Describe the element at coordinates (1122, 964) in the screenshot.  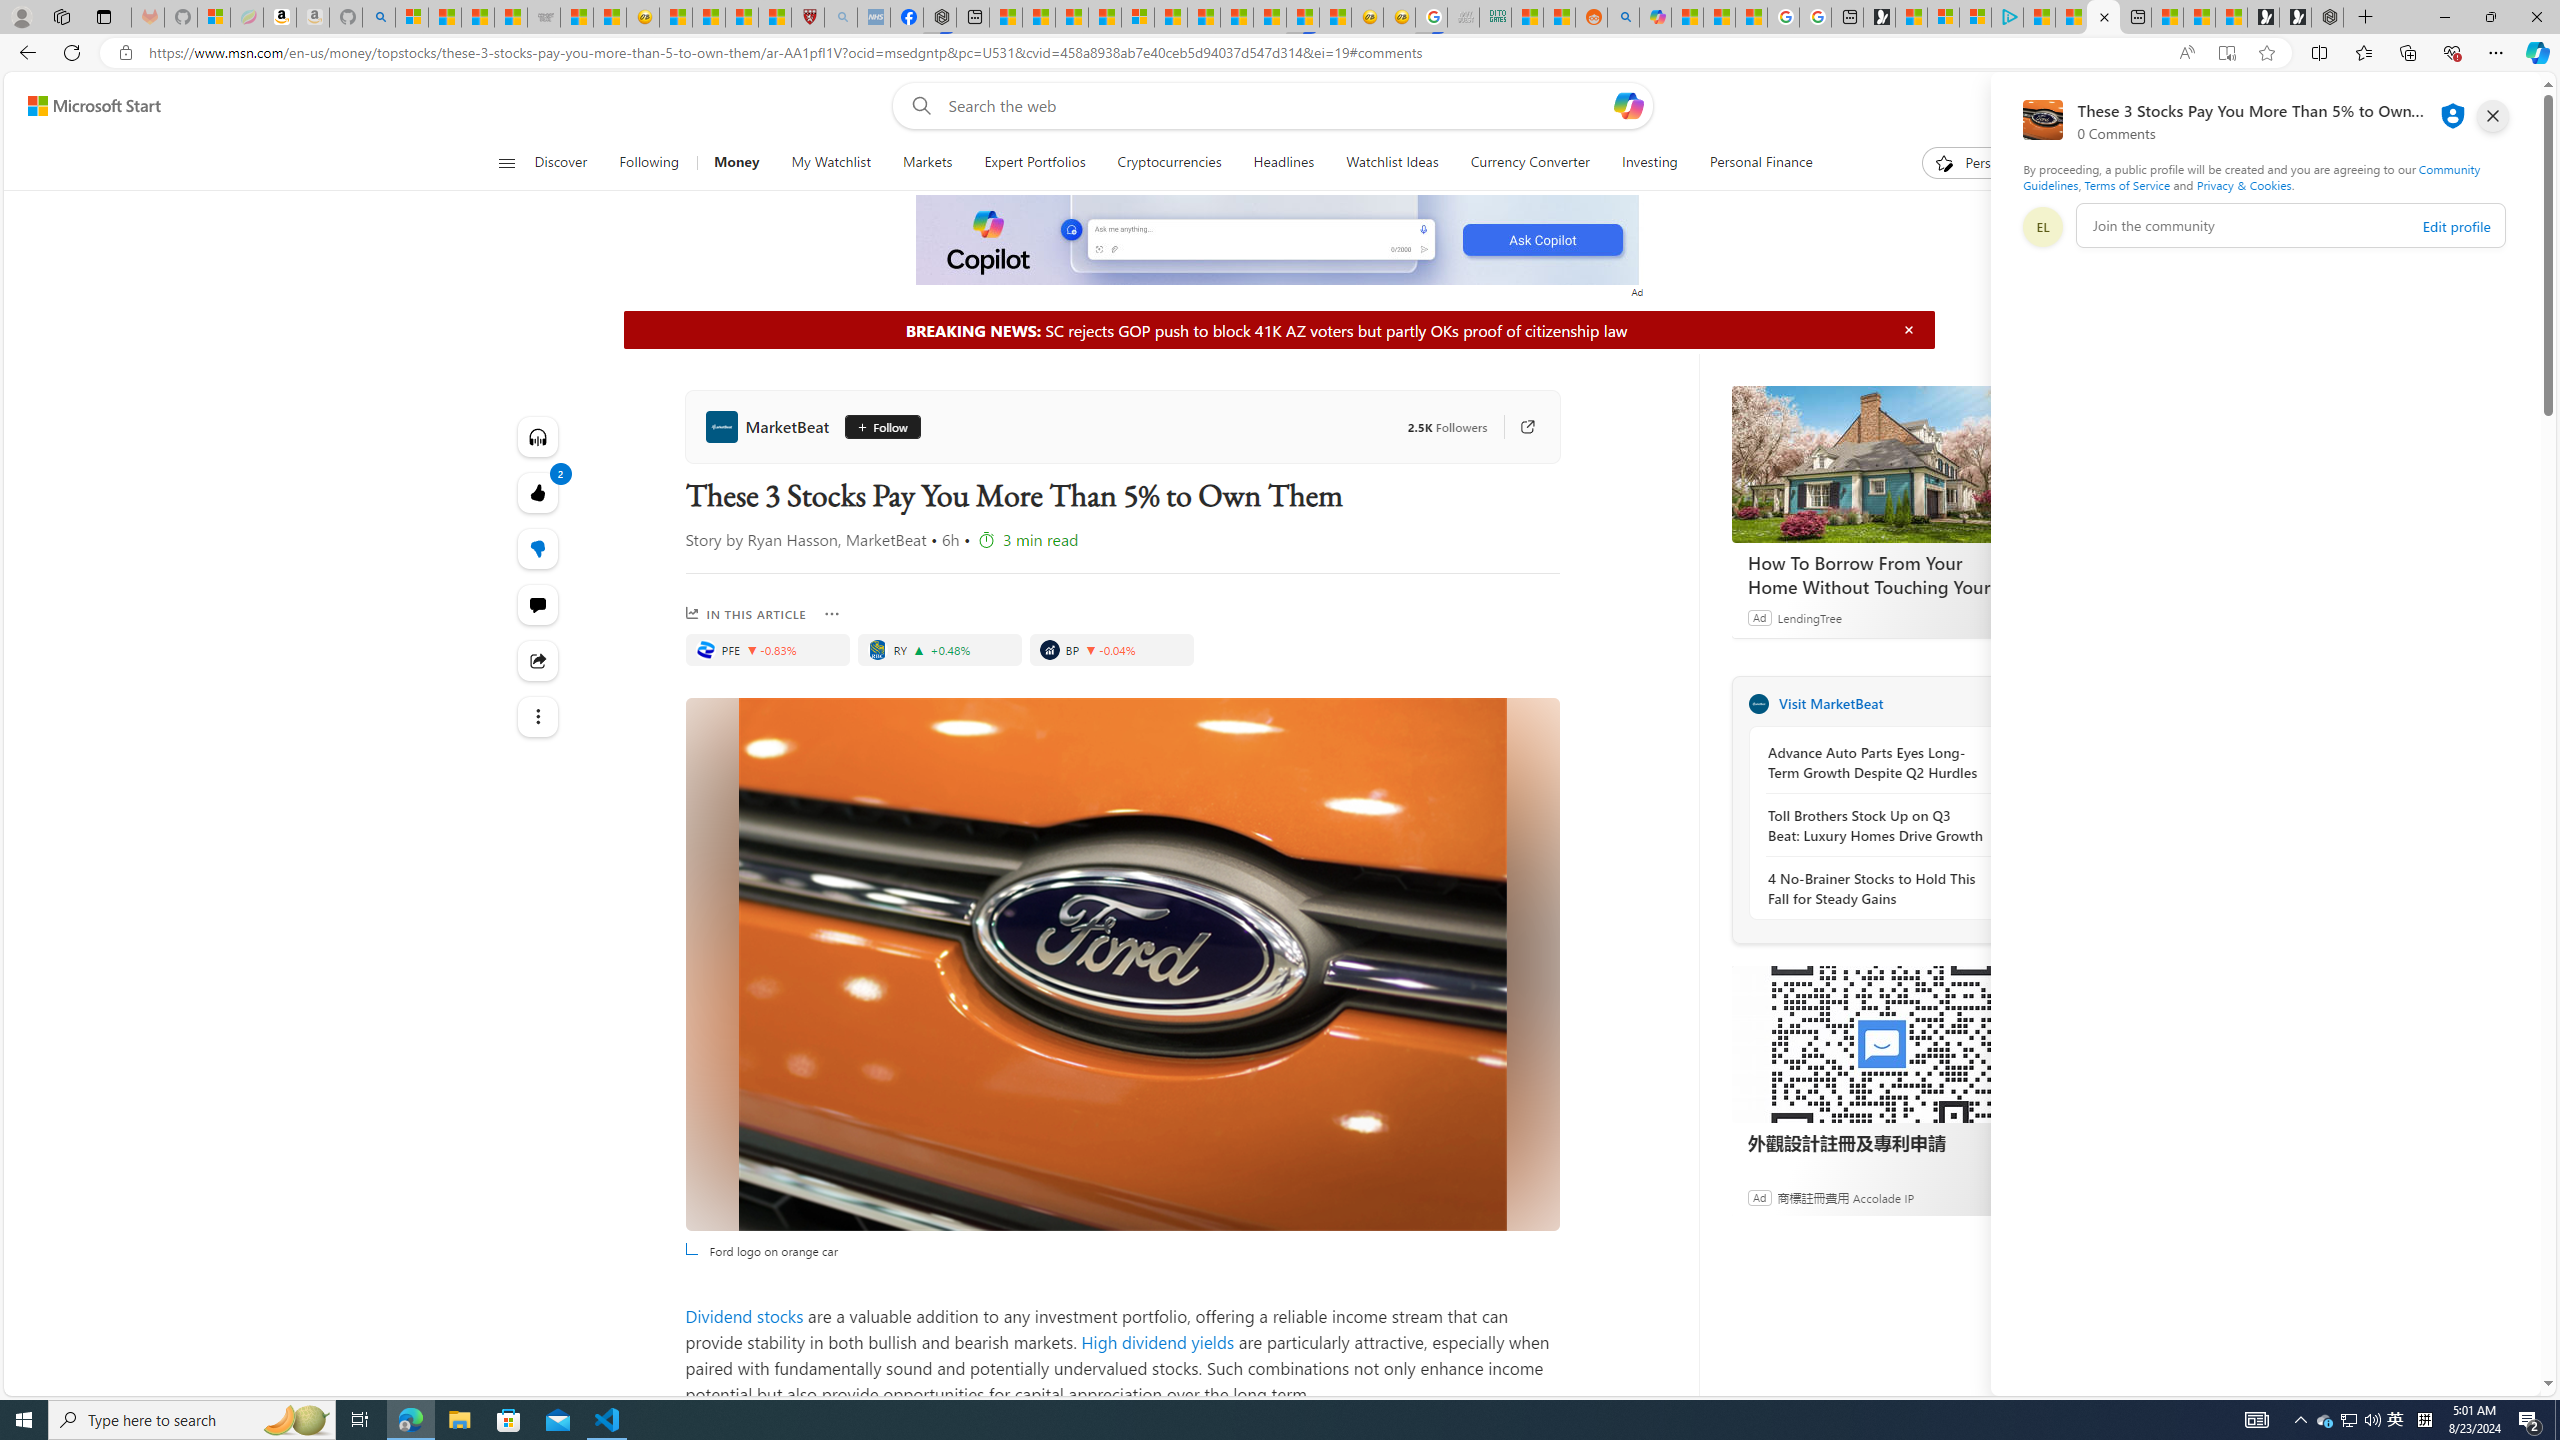
I see `Ford logo on orange car` at that location.